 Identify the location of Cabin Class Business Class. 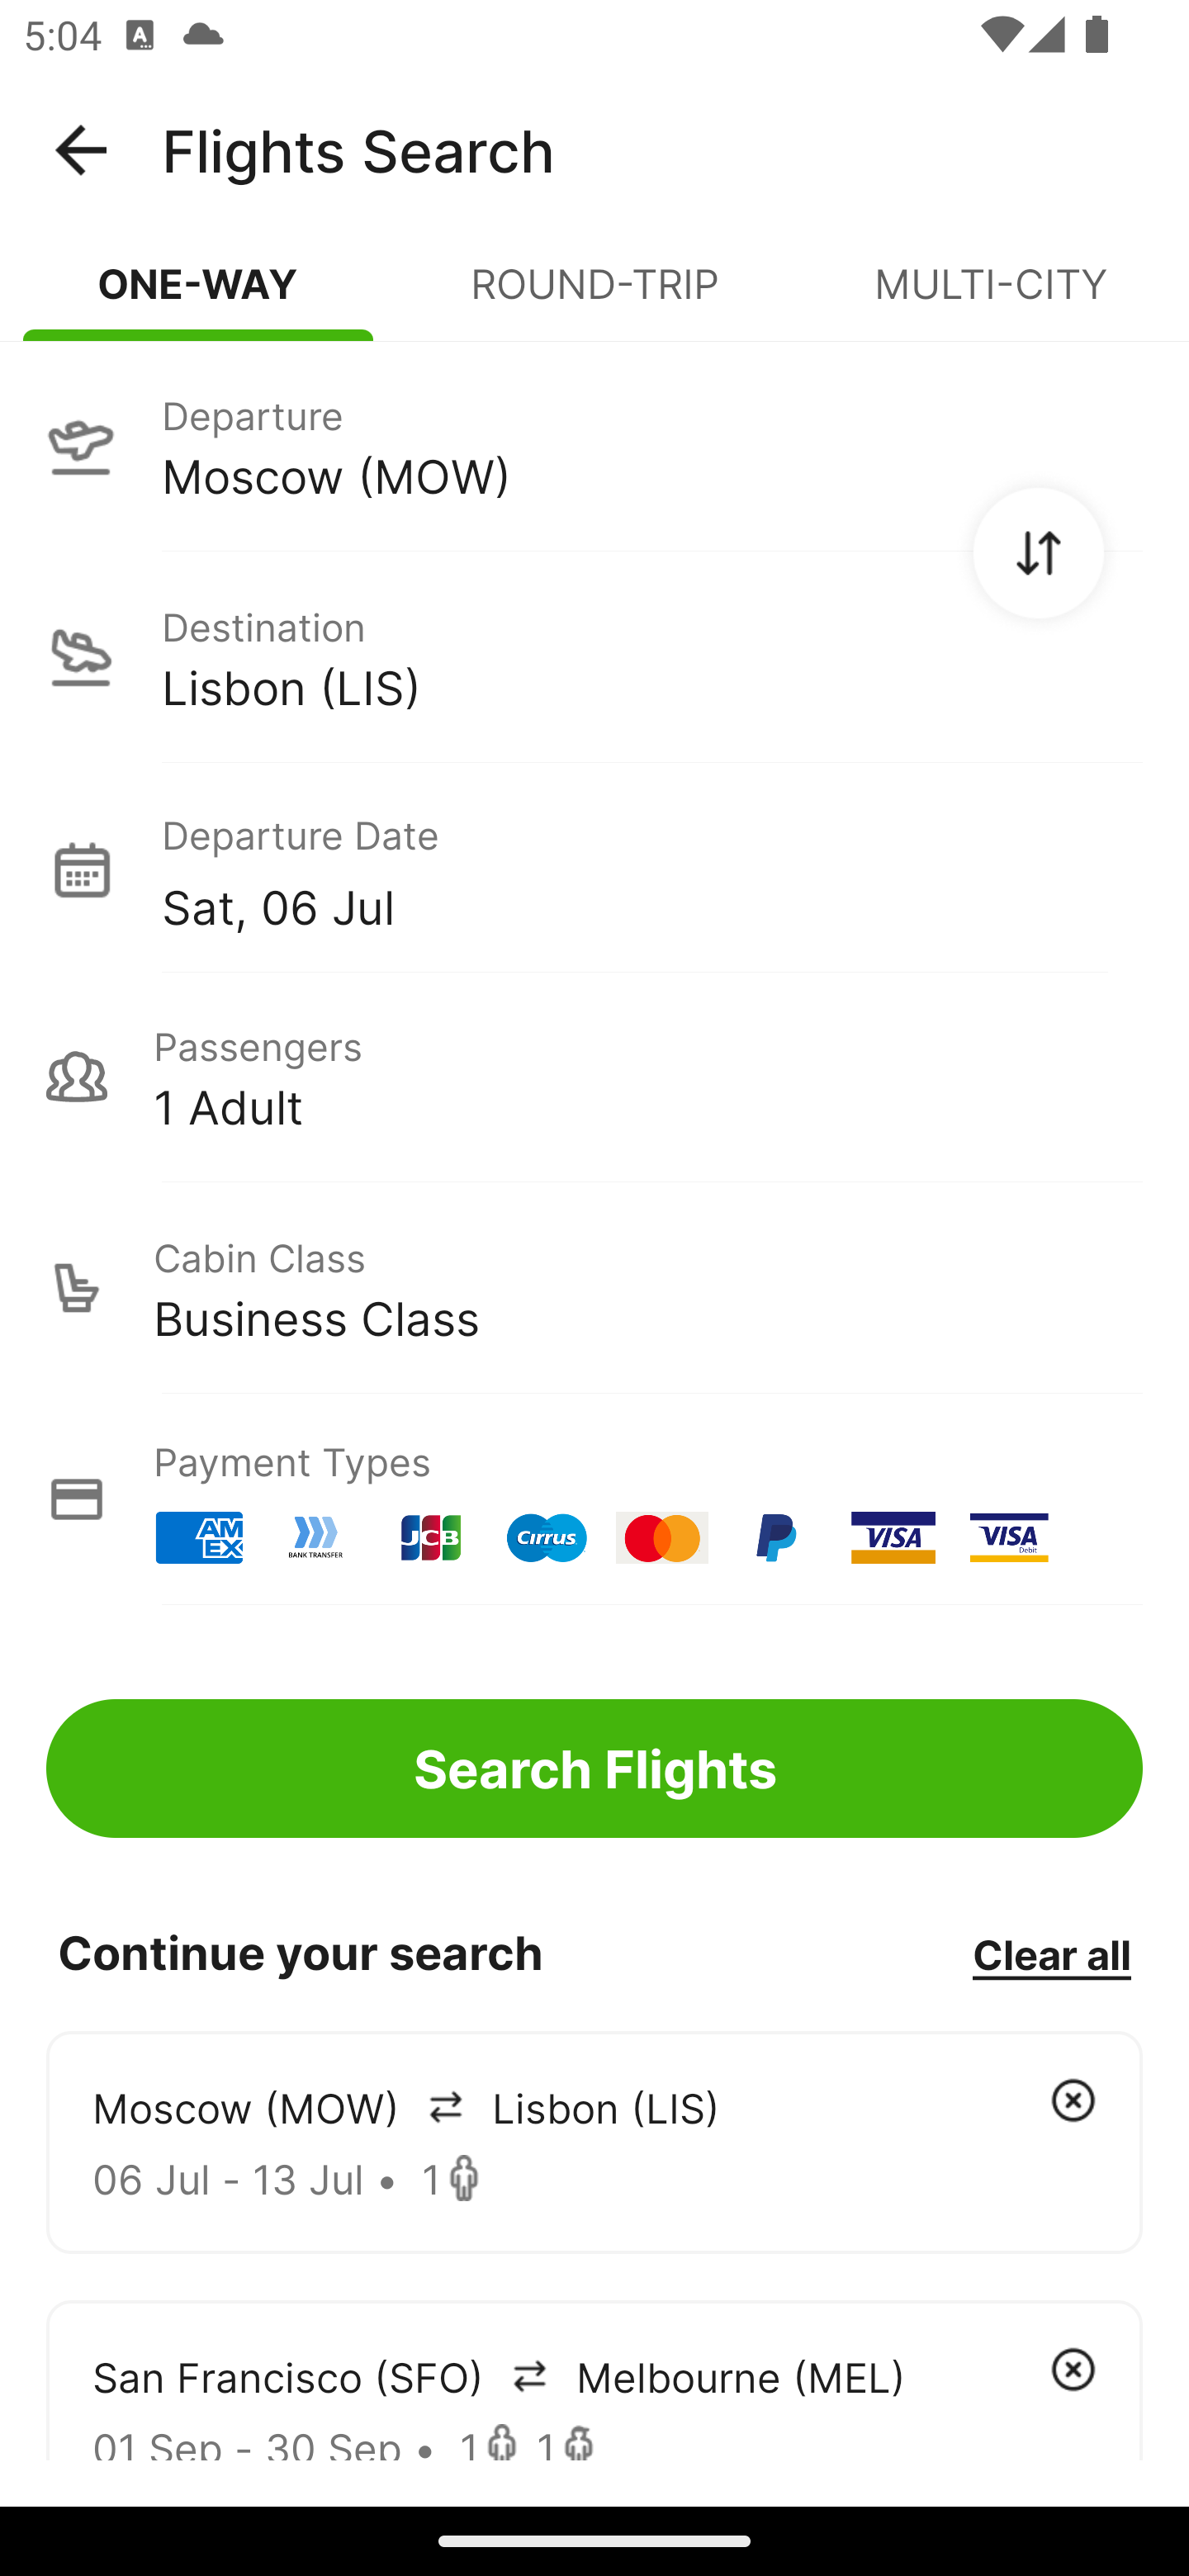
(594, 1288).